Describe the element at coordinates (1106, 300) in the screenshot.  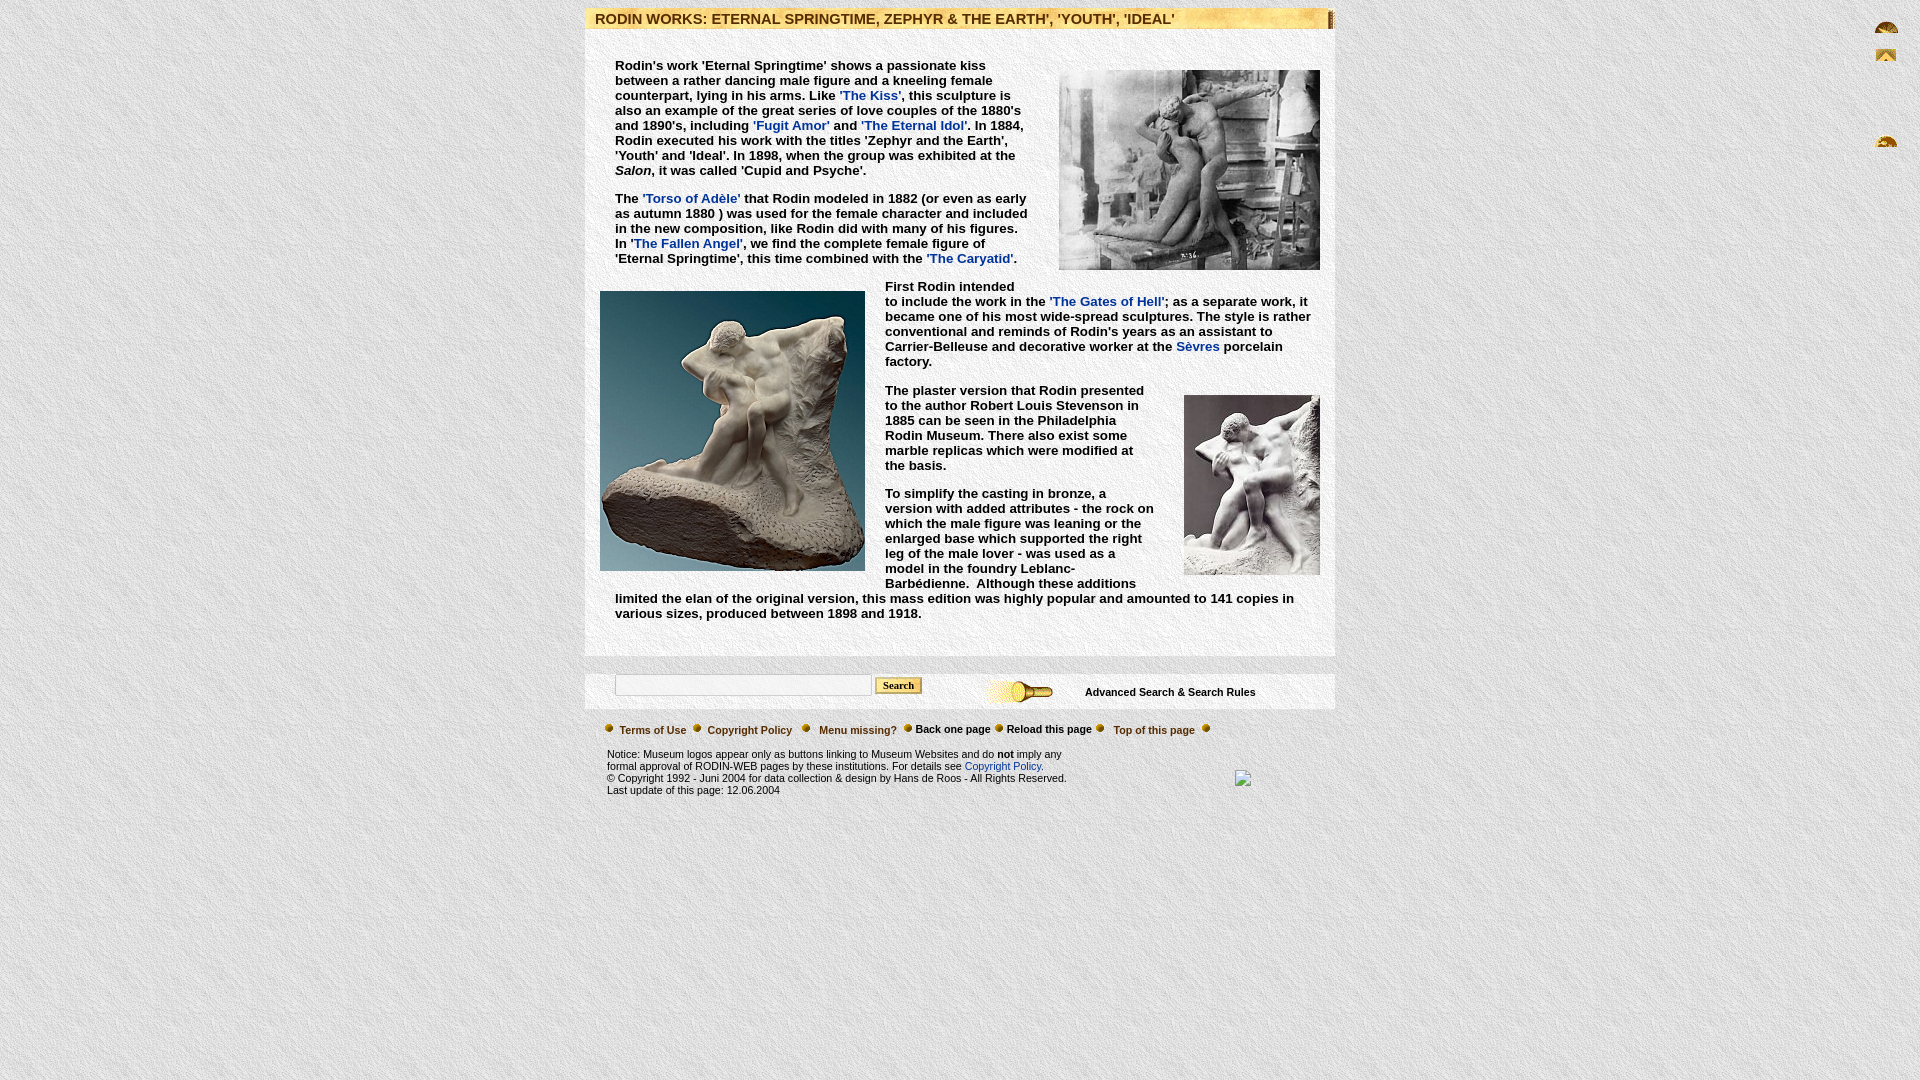
I see `'The Gates of Hell'` at that location.